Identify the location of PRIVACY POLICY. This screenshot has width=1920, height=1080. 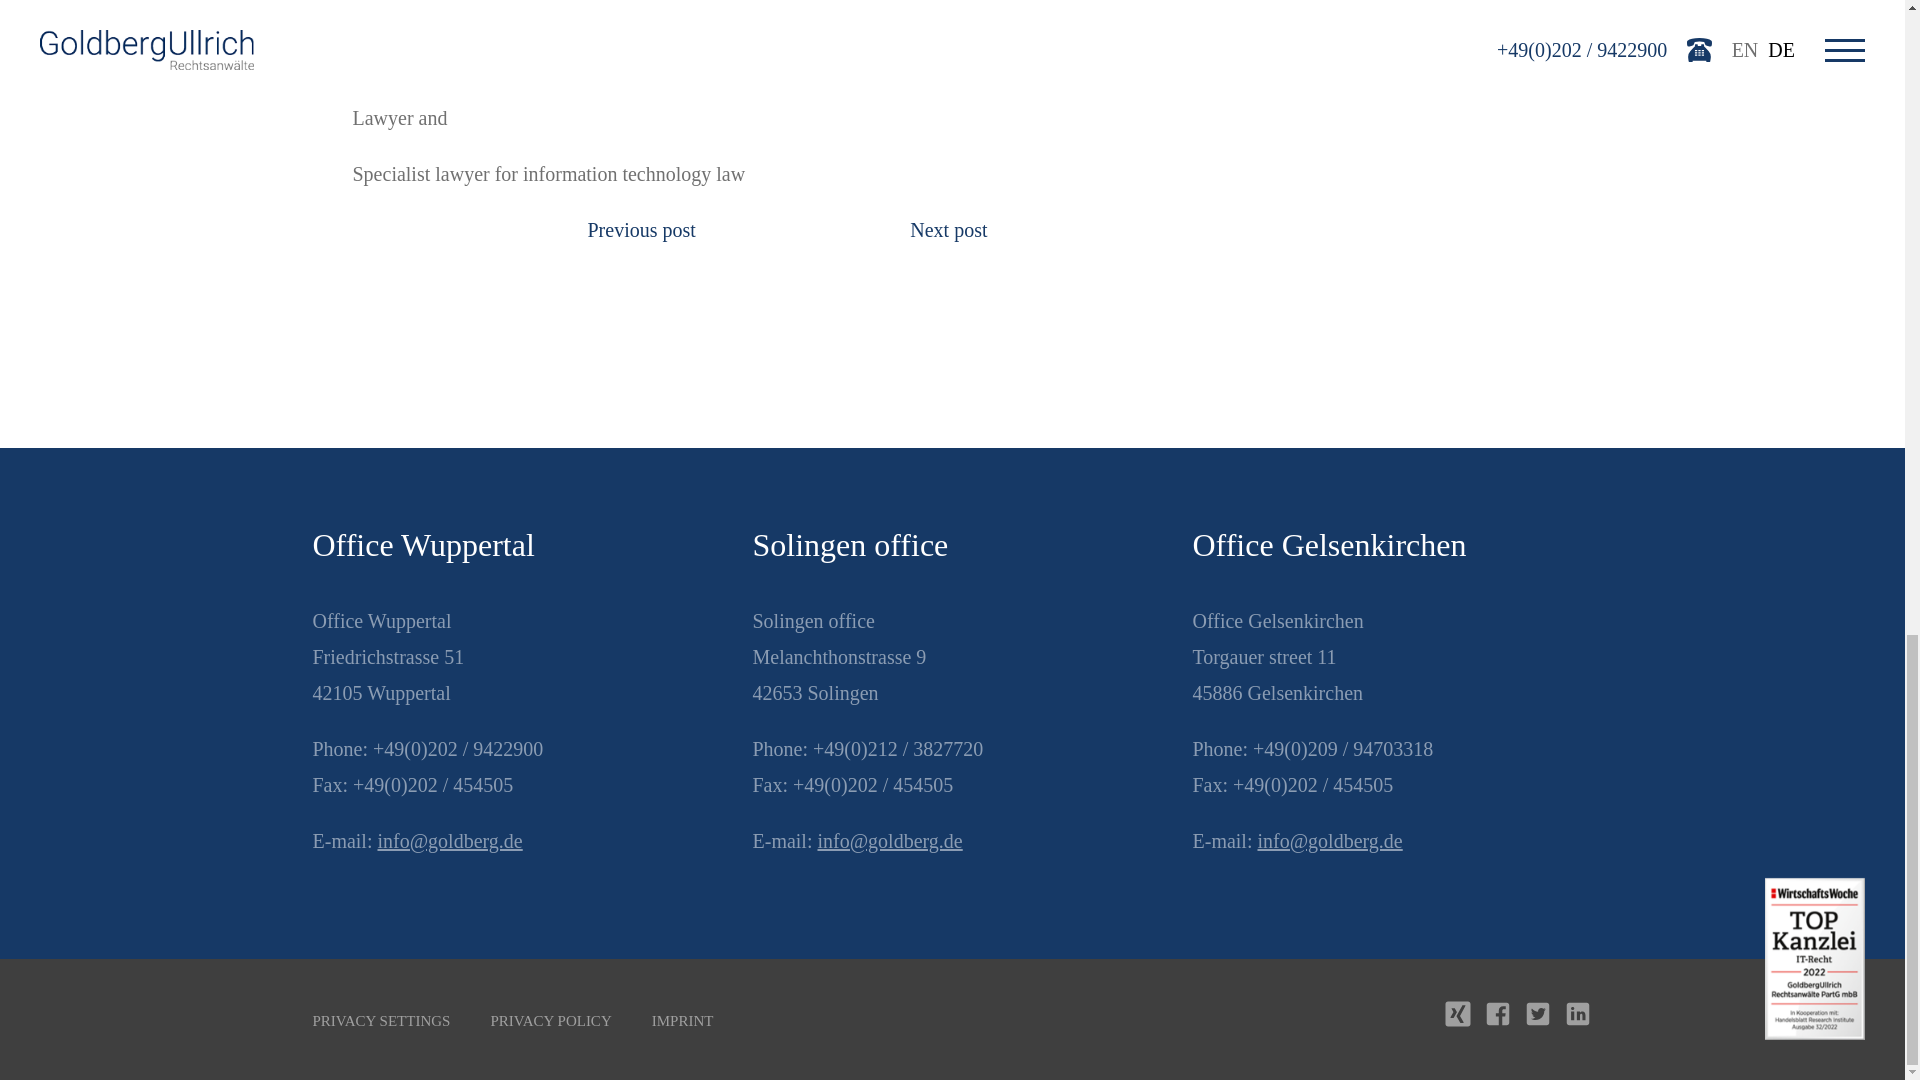
(550, 1021).